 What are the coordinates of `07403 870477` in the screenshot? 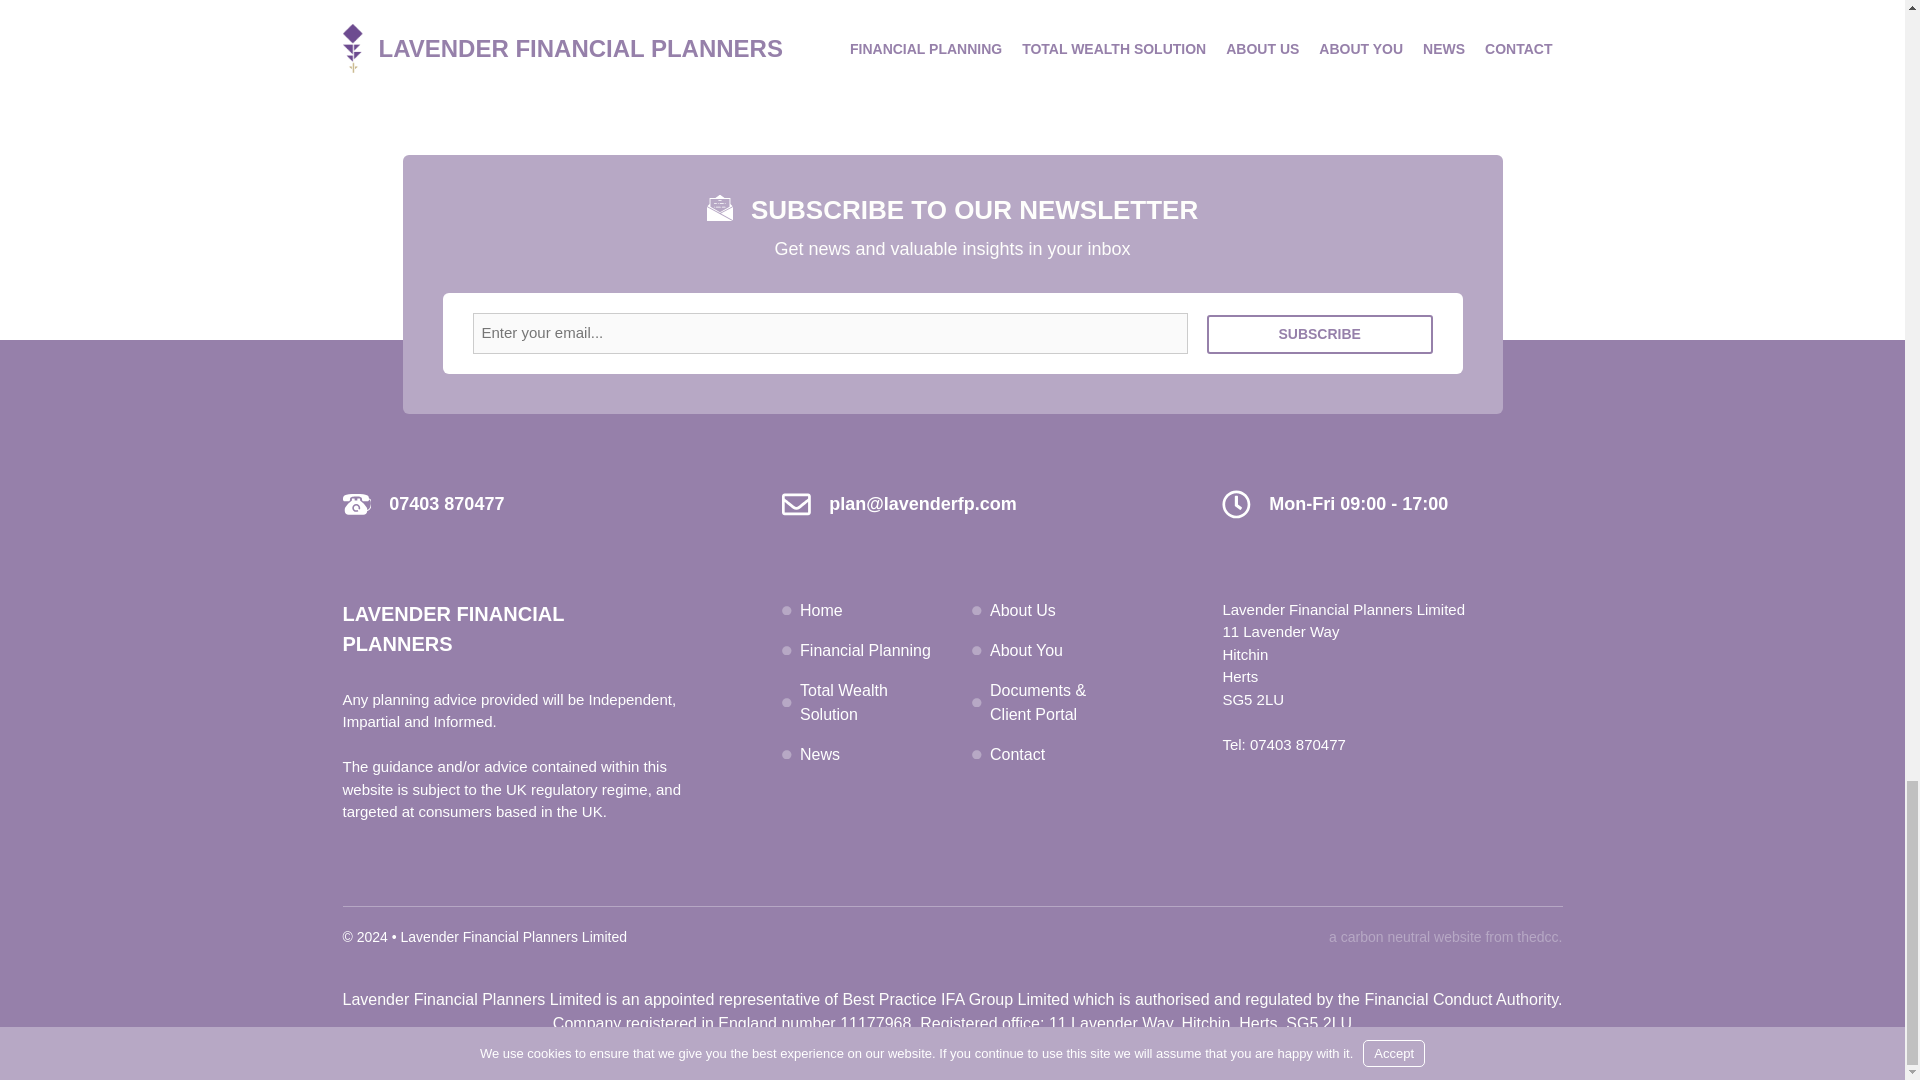 It's located at (446, 504).